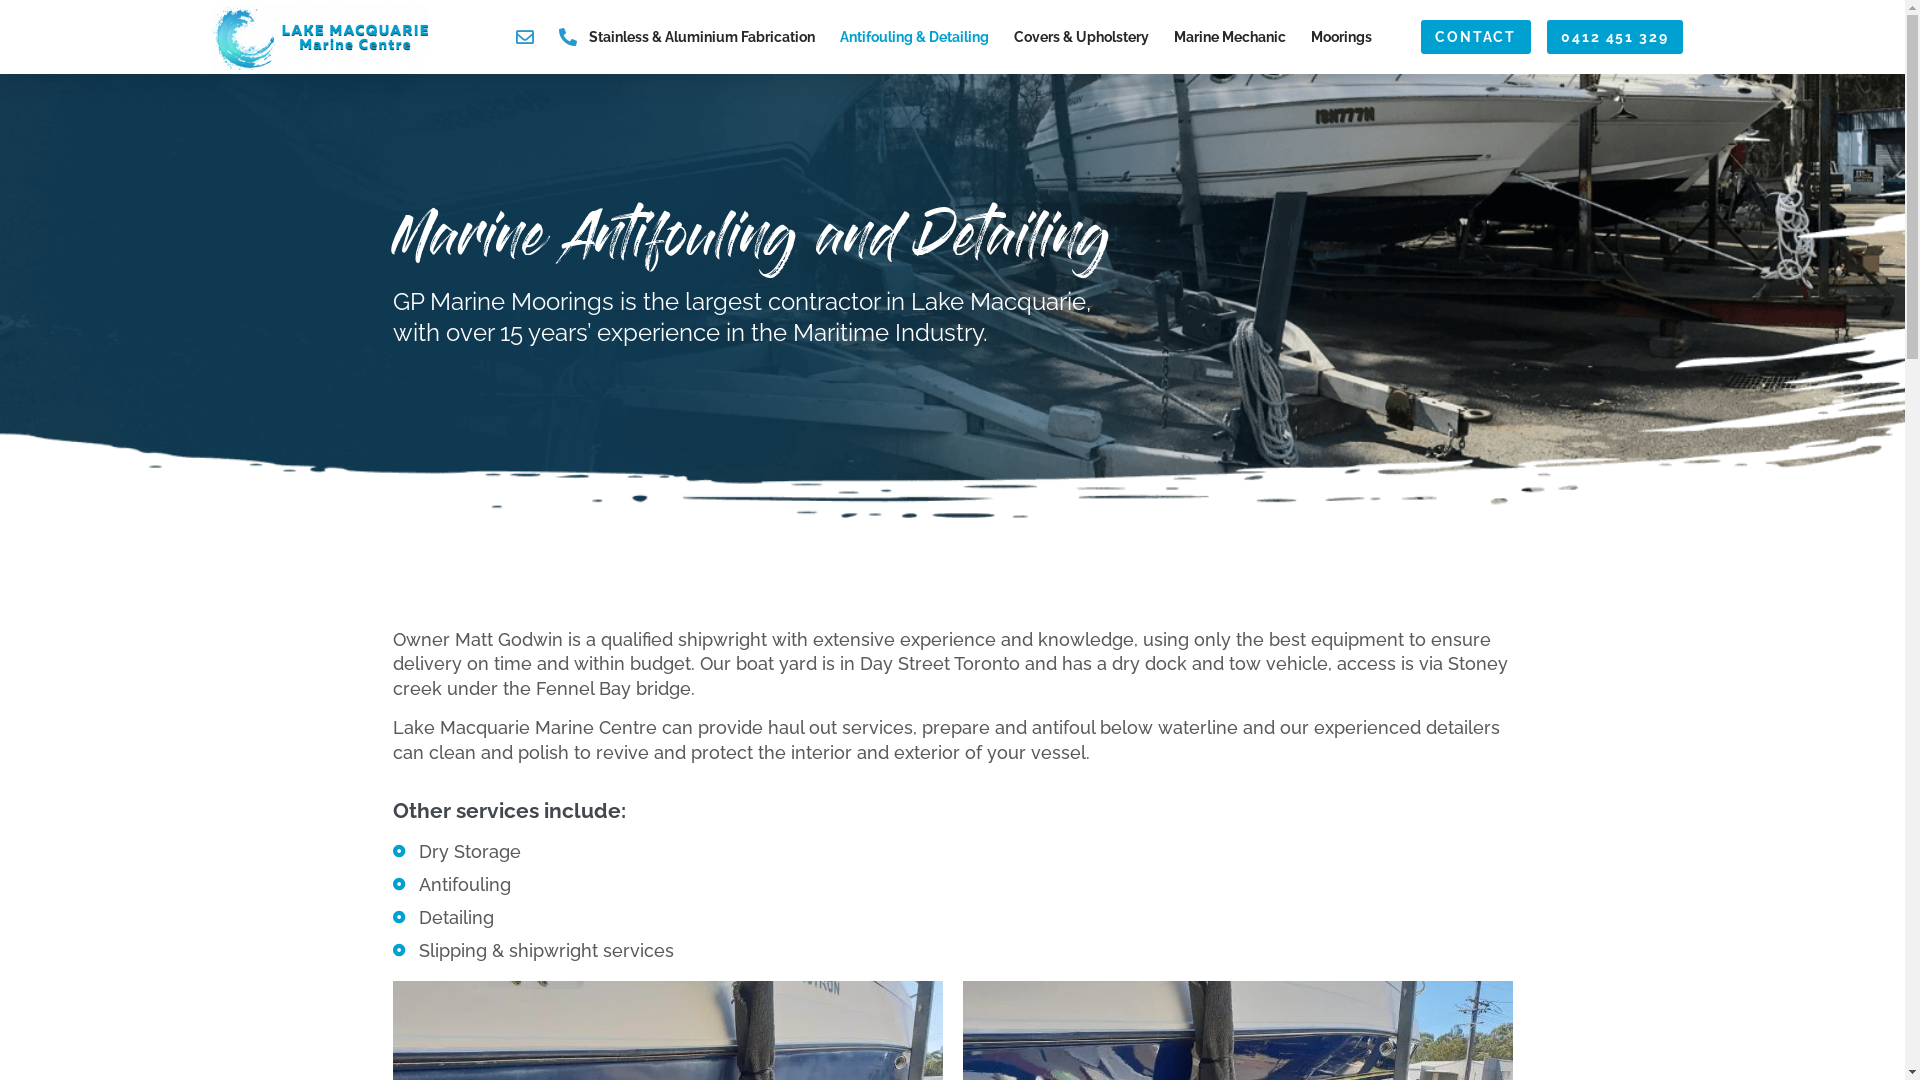 This screenshot has height=1080, width=1920. Describe the element at coordinates (1476, 38) in the screenshot. I see `CONTACT` at that location.